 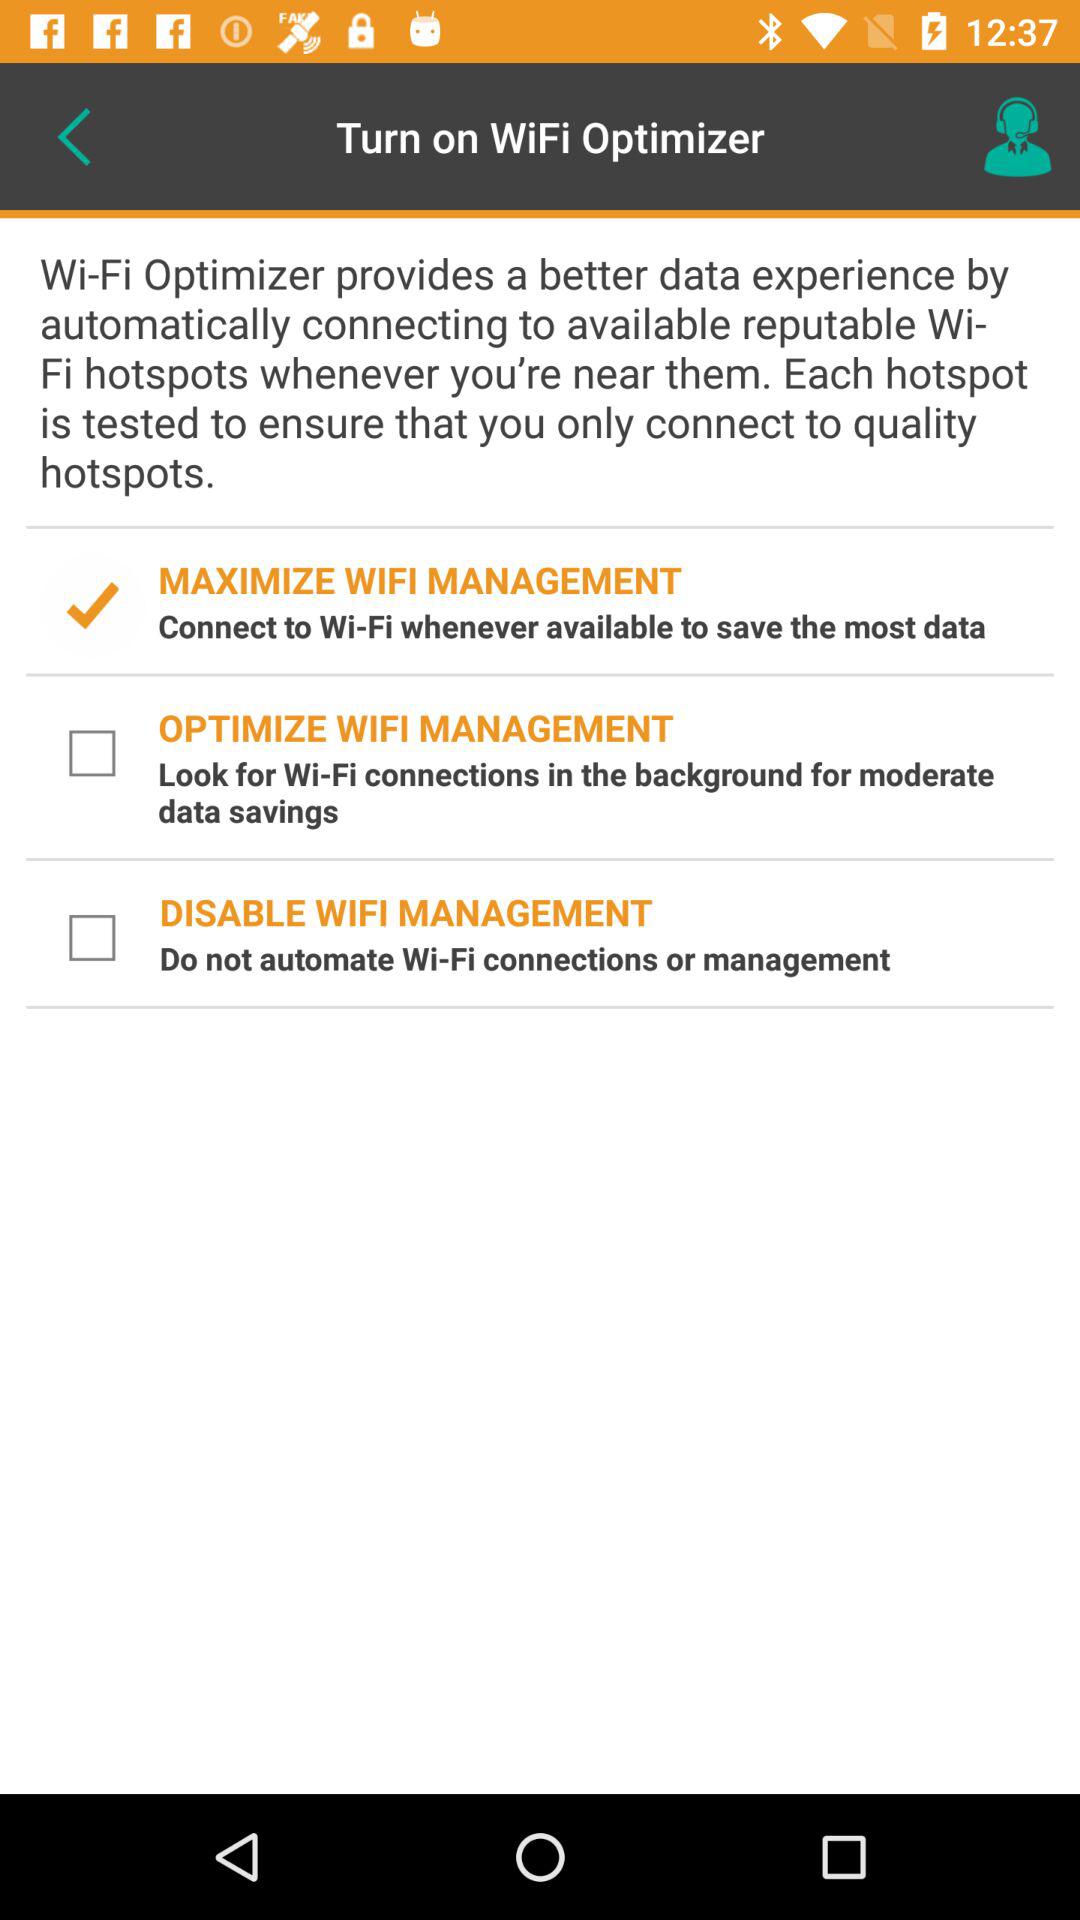 What do you see at coordinates (92, 606) in the screenshot?
I see `select item next to maximize wifi management item` at bounding box center [92, 606].